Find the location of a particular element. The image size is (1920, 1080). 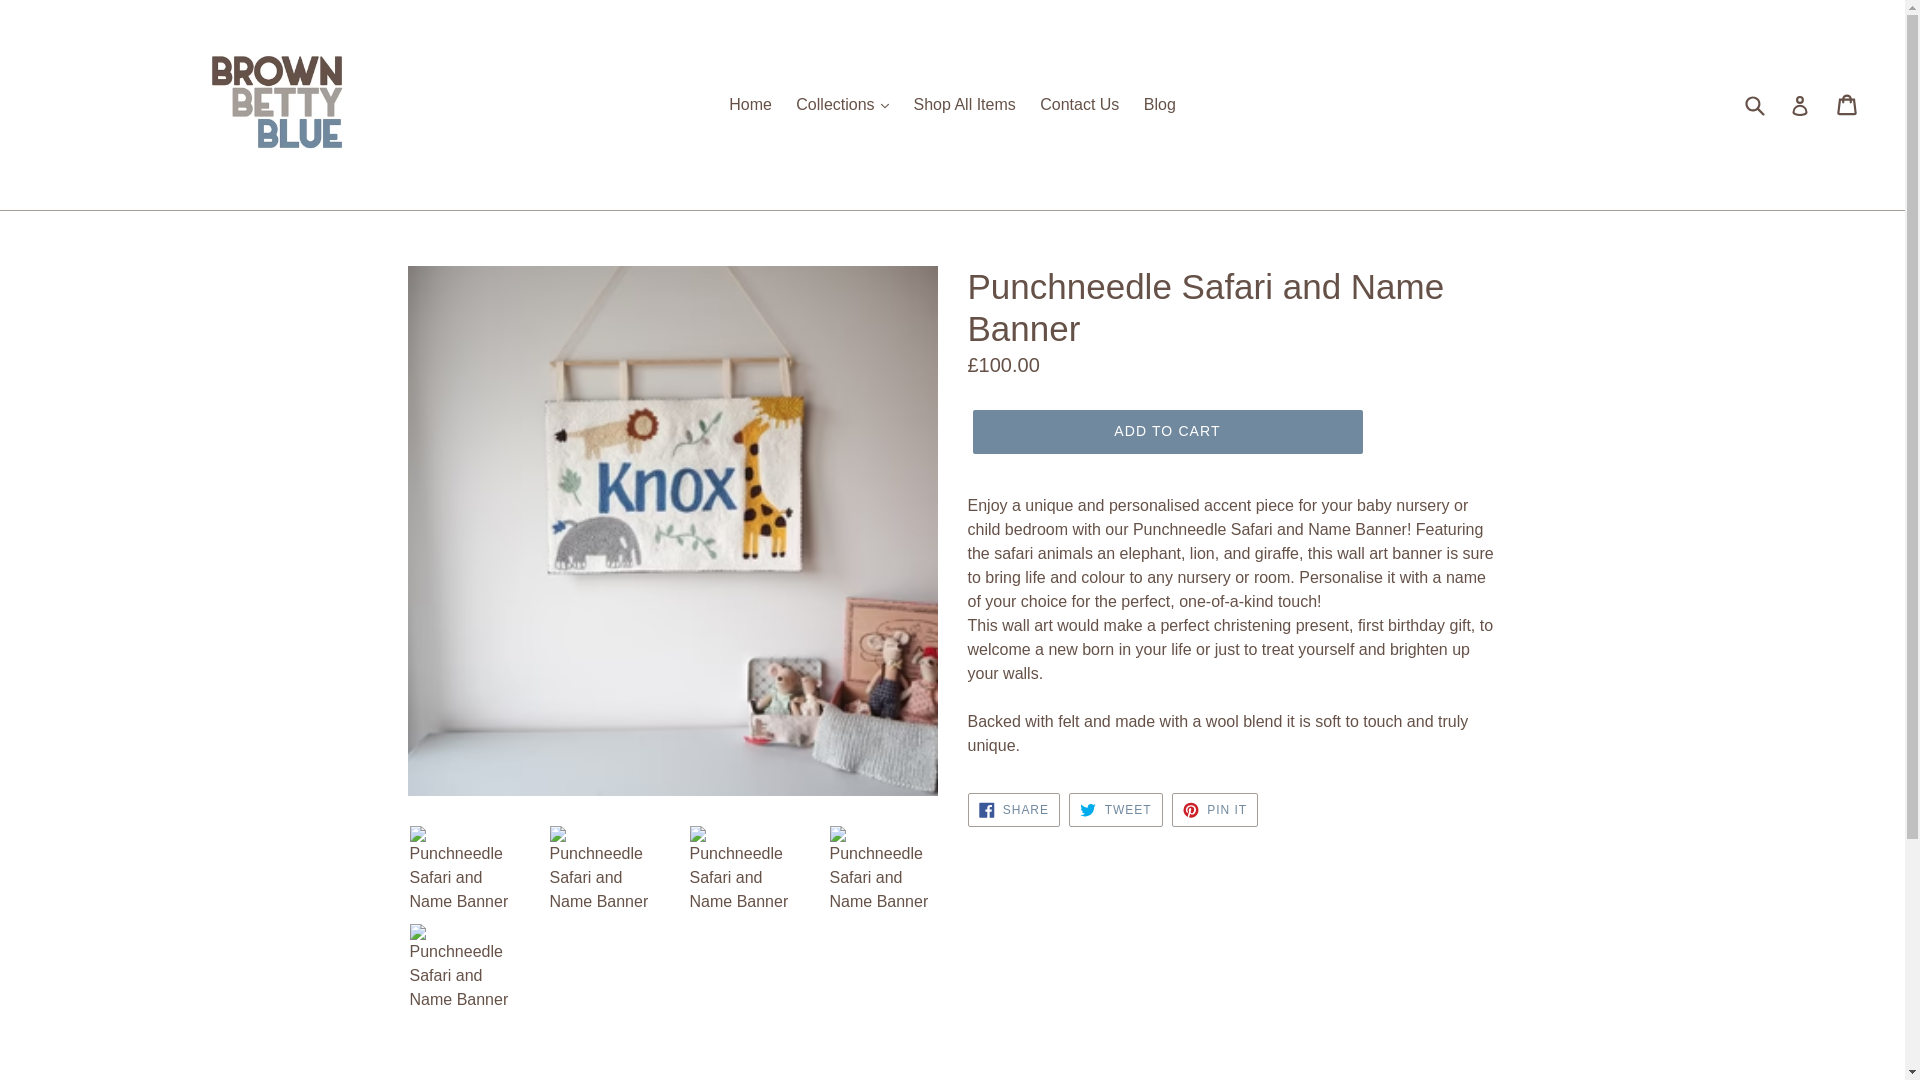

Share on Facebook is located at coordinates (1013, 810).